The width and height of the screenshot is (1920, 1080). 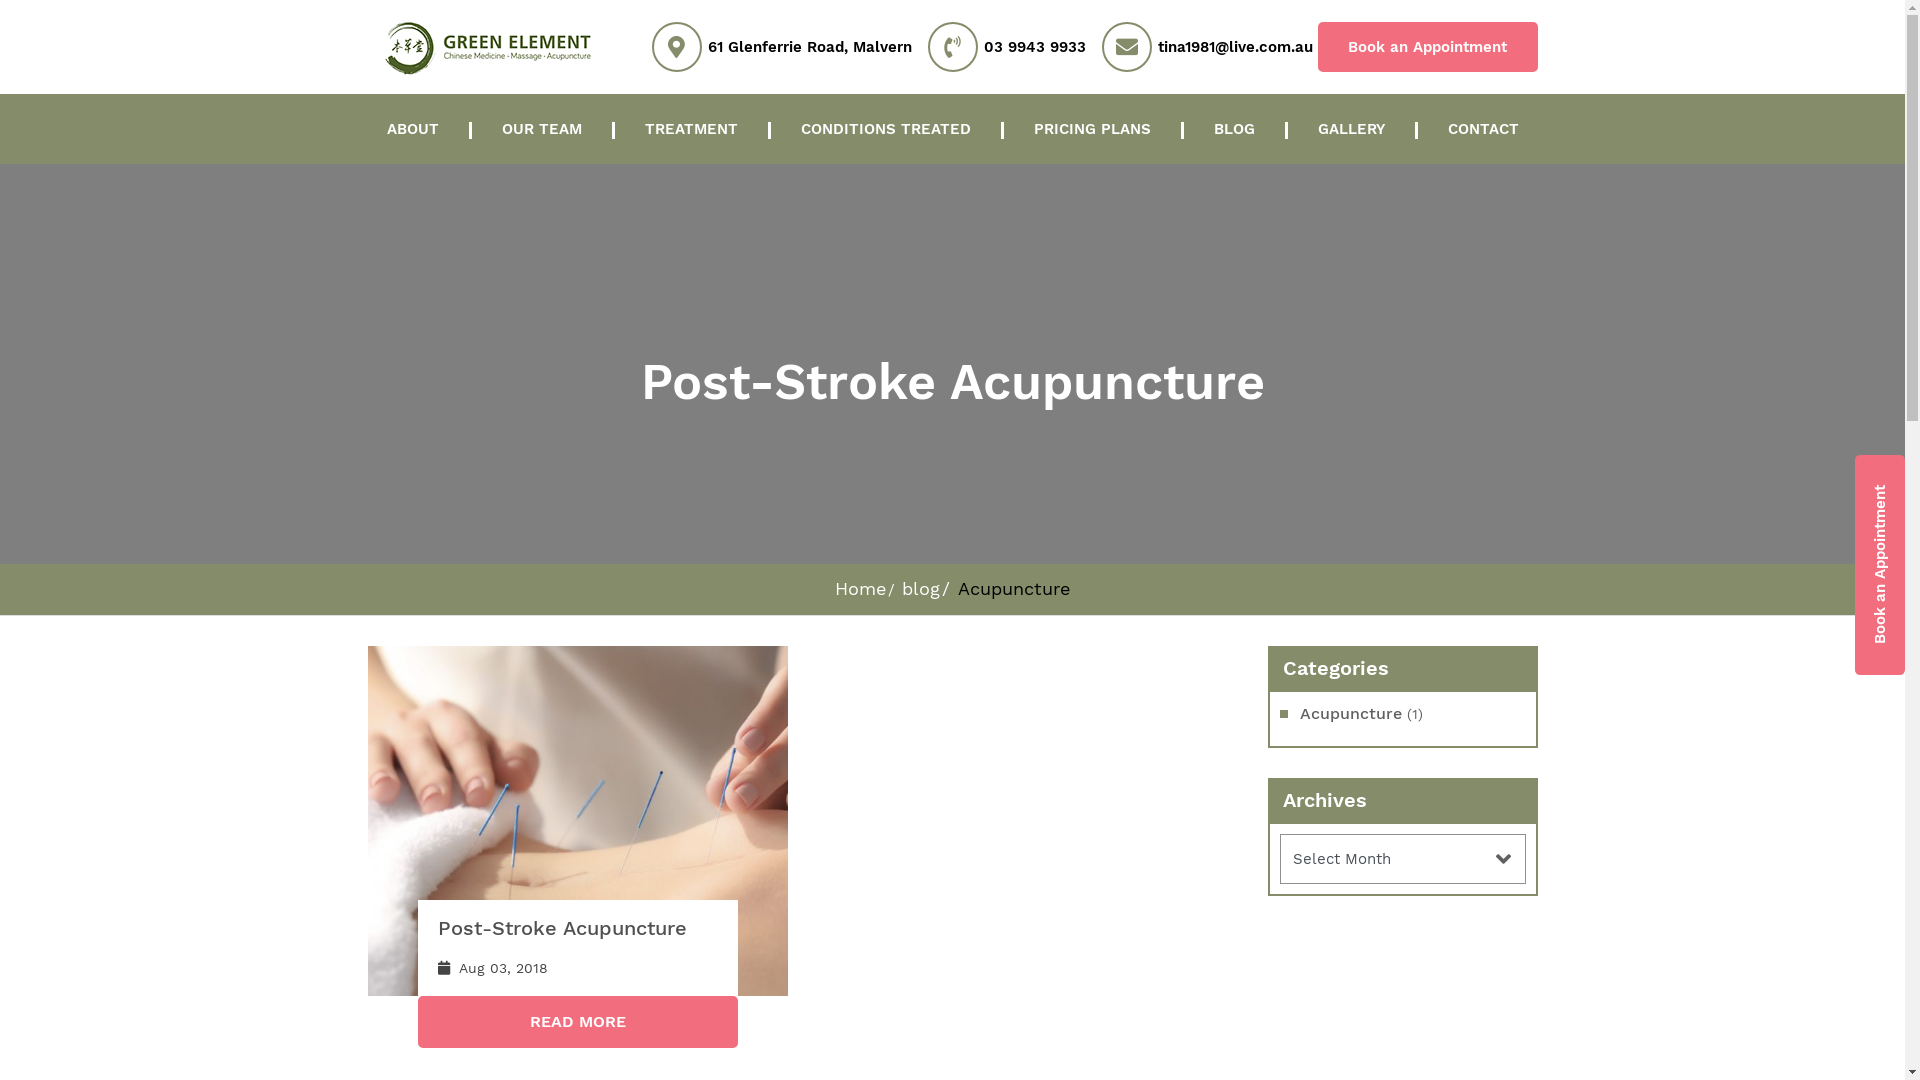 What do you see at coordinates (1428, 47) in the screenshot?
I see `Book an Appointment` at bounding box center [1428, 47].